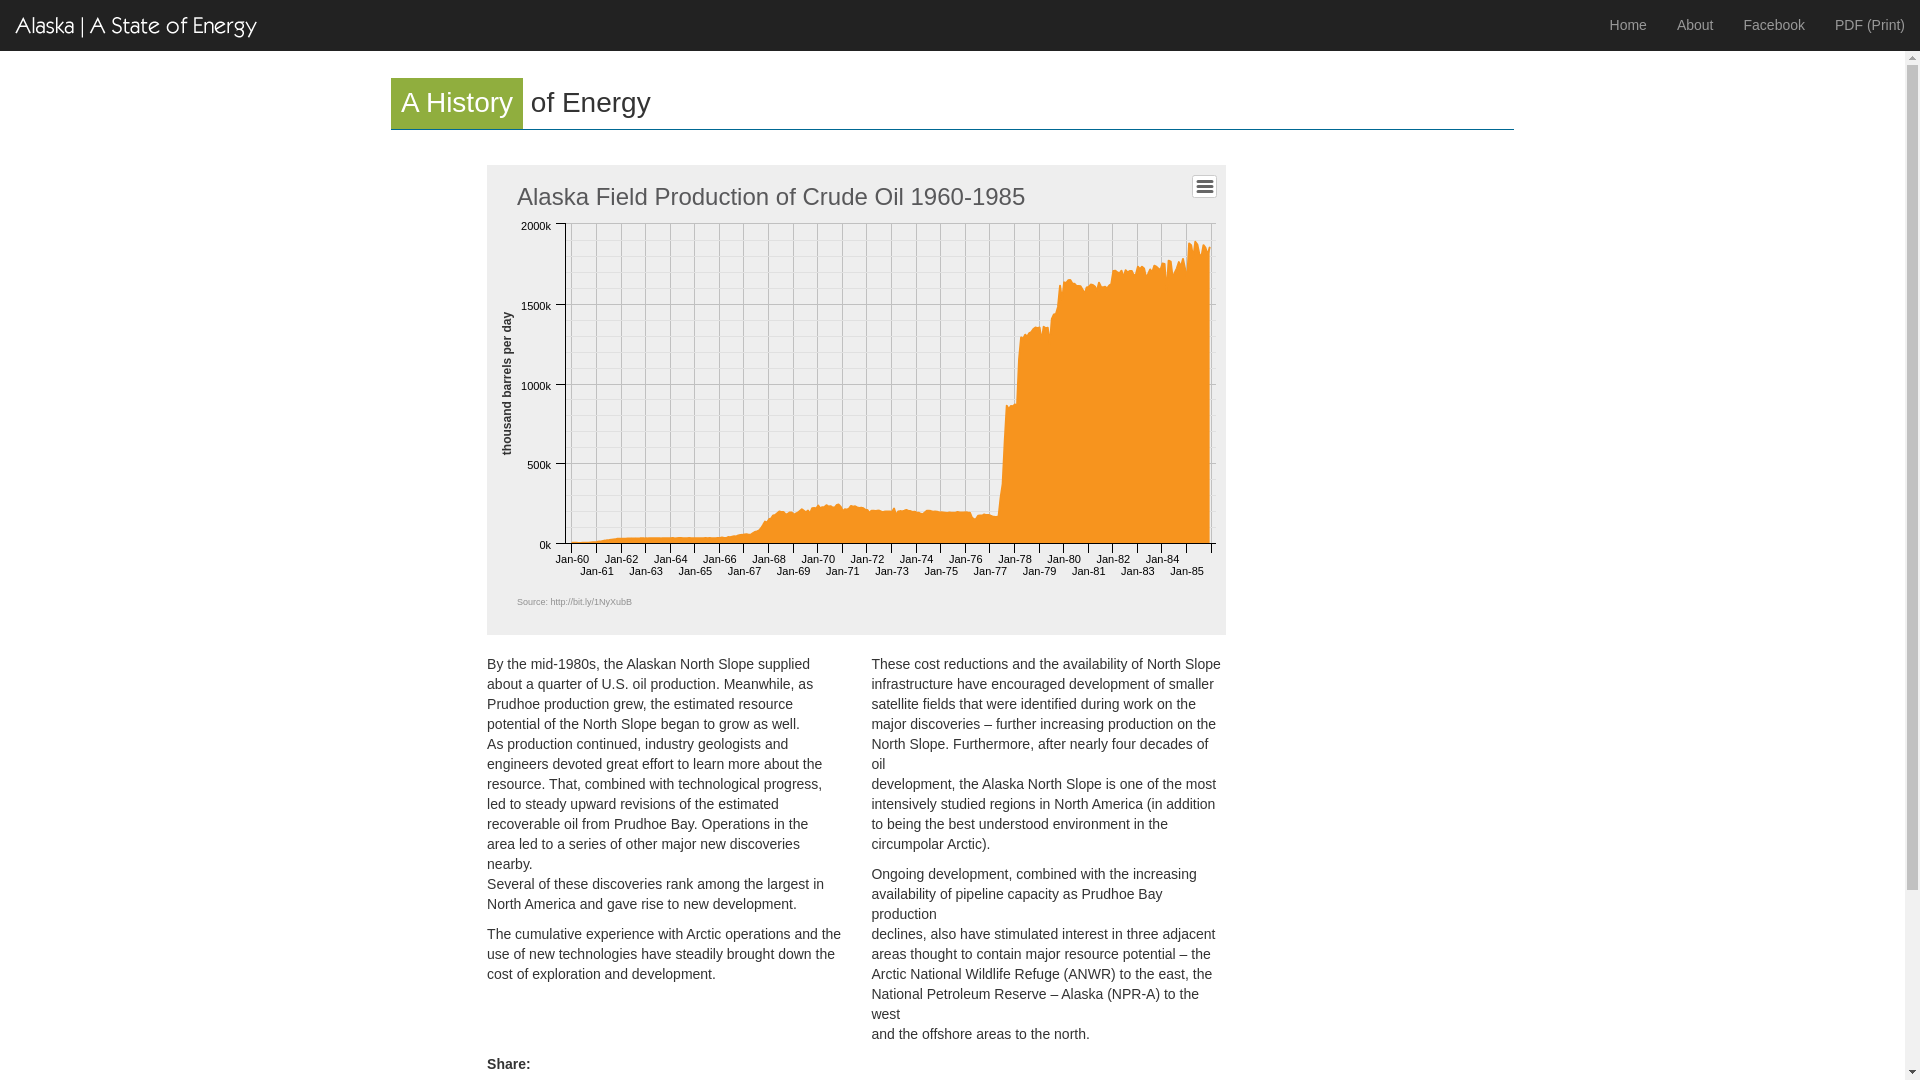 The width and height of the screenshot is (1920, 1080). Describe the element at coordinates (1628, 24) in the screenshot. I see `Home` at that location.